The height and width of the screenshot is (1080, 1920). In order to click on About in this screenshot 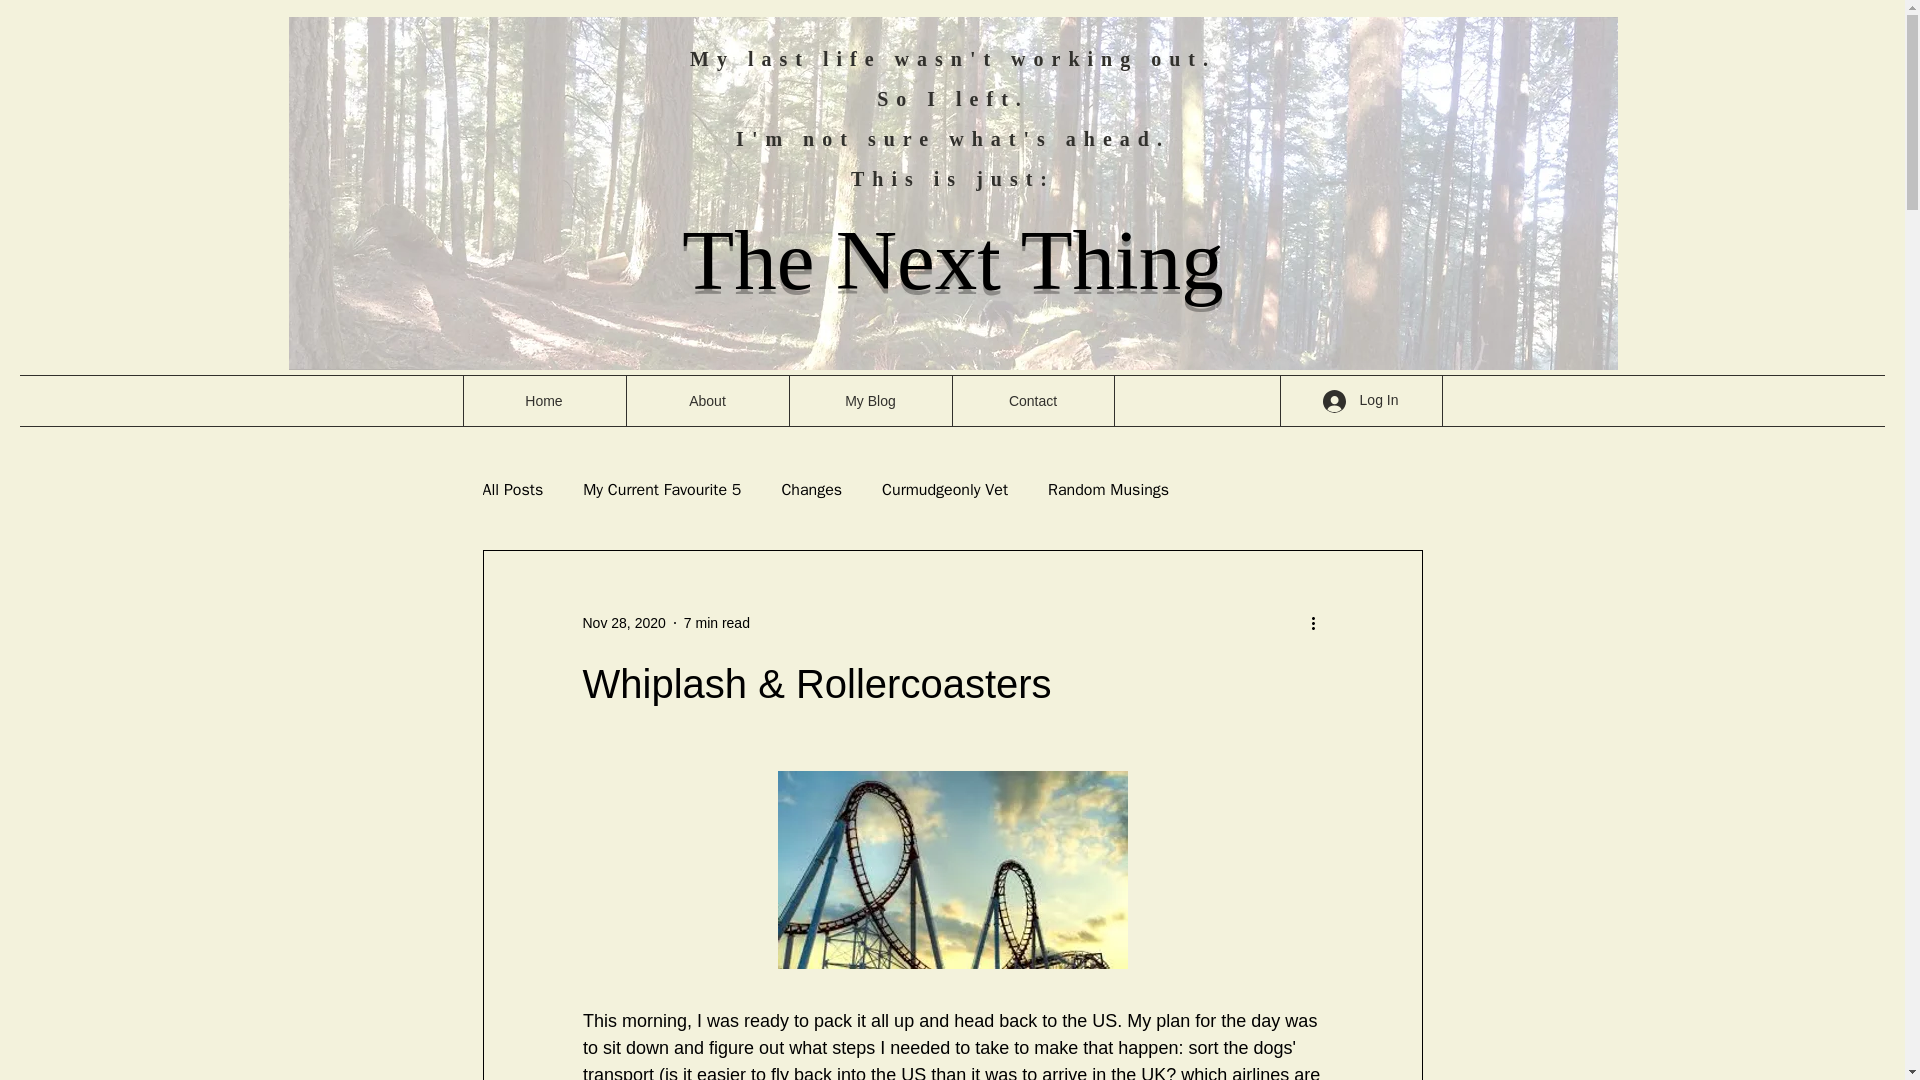, I will do `click(707, 400)`.